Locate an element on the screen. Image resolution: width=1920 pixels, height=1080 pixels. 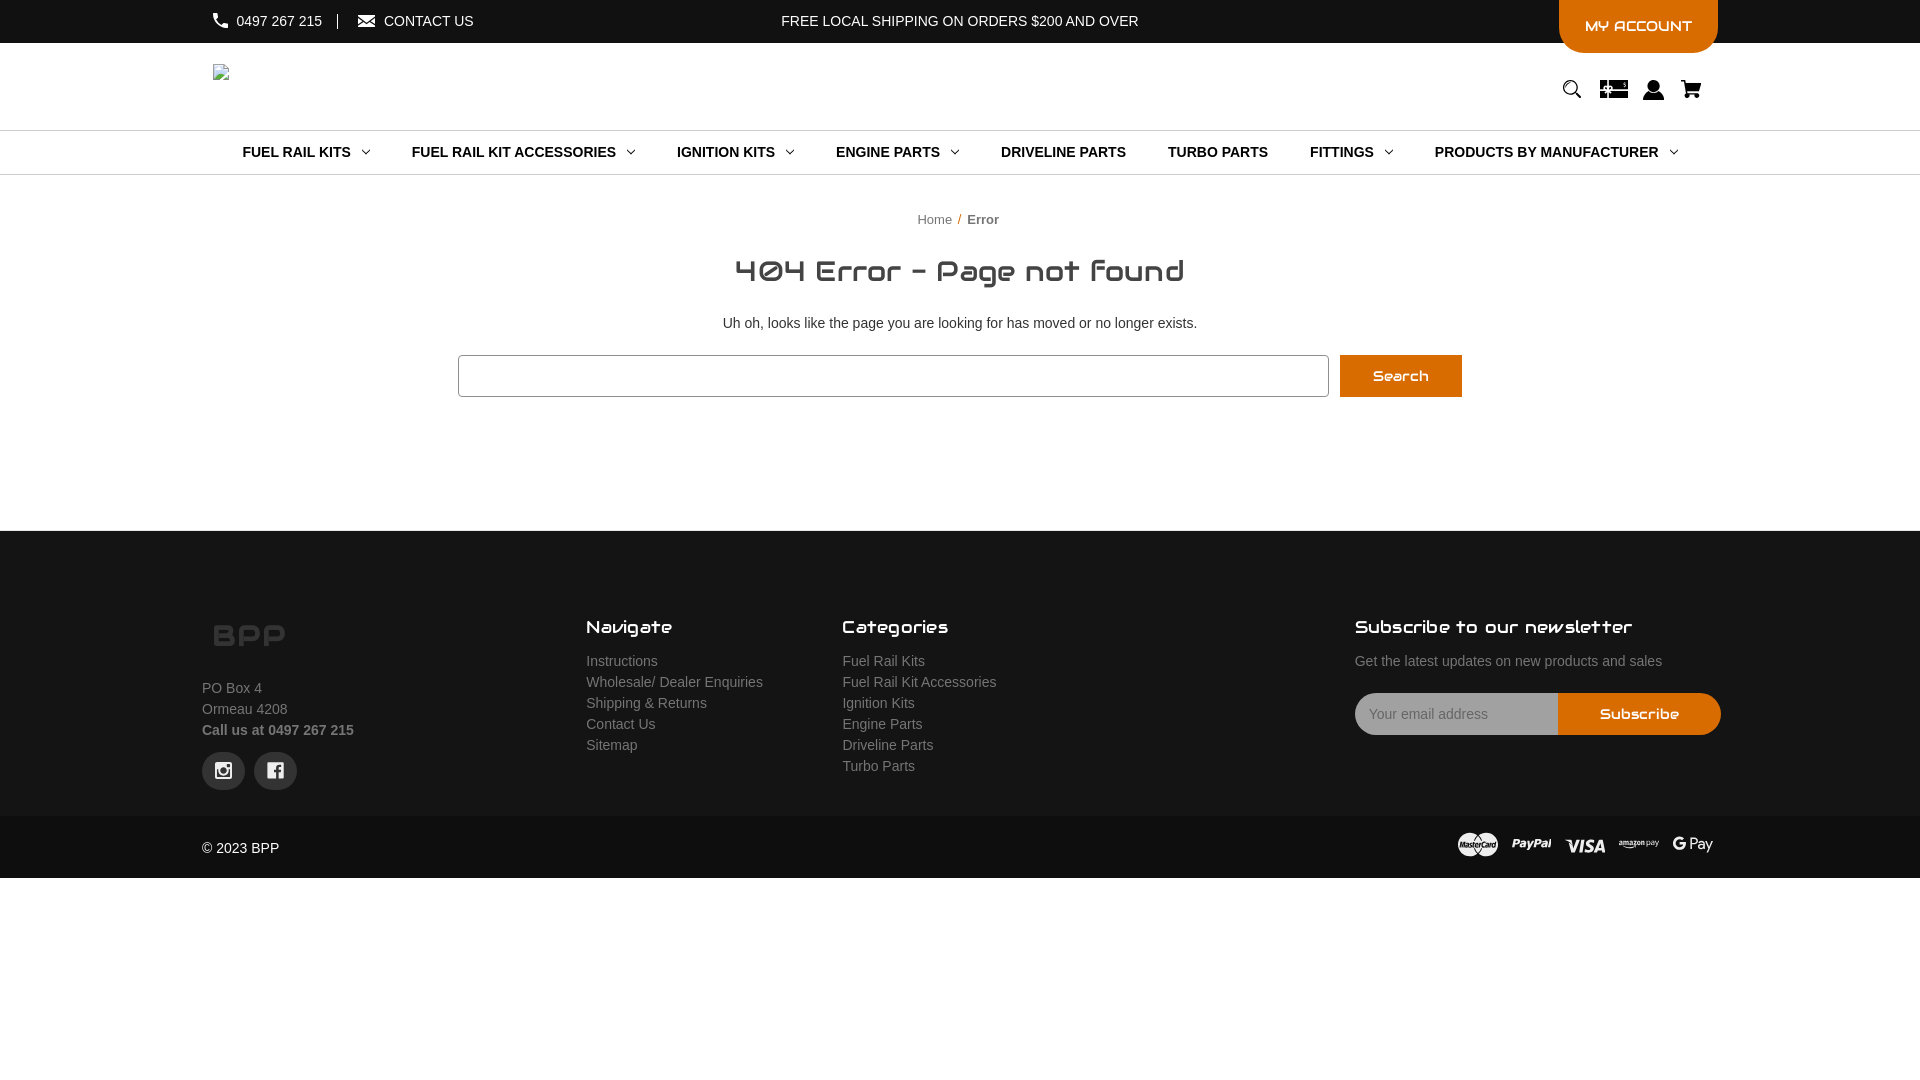
Subscribe is located at coordinates (1640, 714).